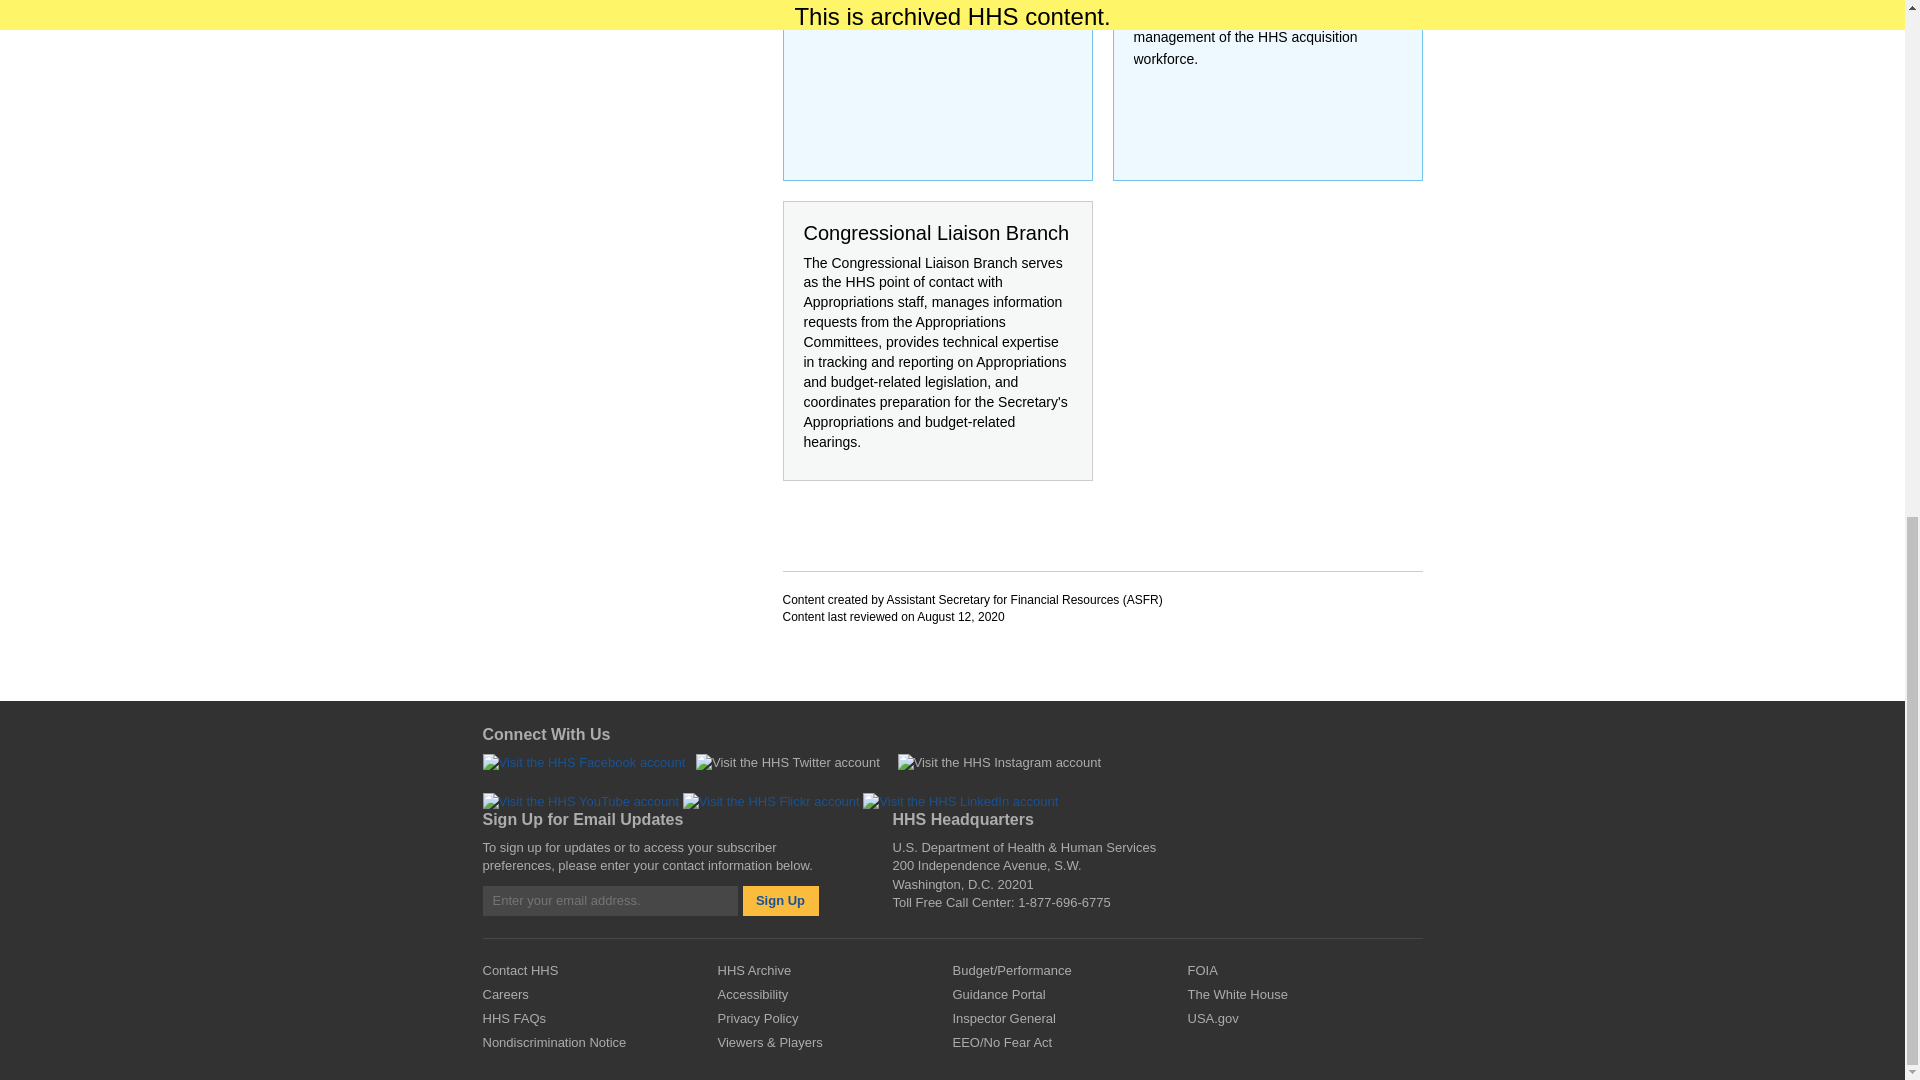 The width and height of the screenshot is (1920, 1080). Describe the element at coordinates (583, 760) in the screenshot. I see `Visit the HHS Facebook account` at that location.